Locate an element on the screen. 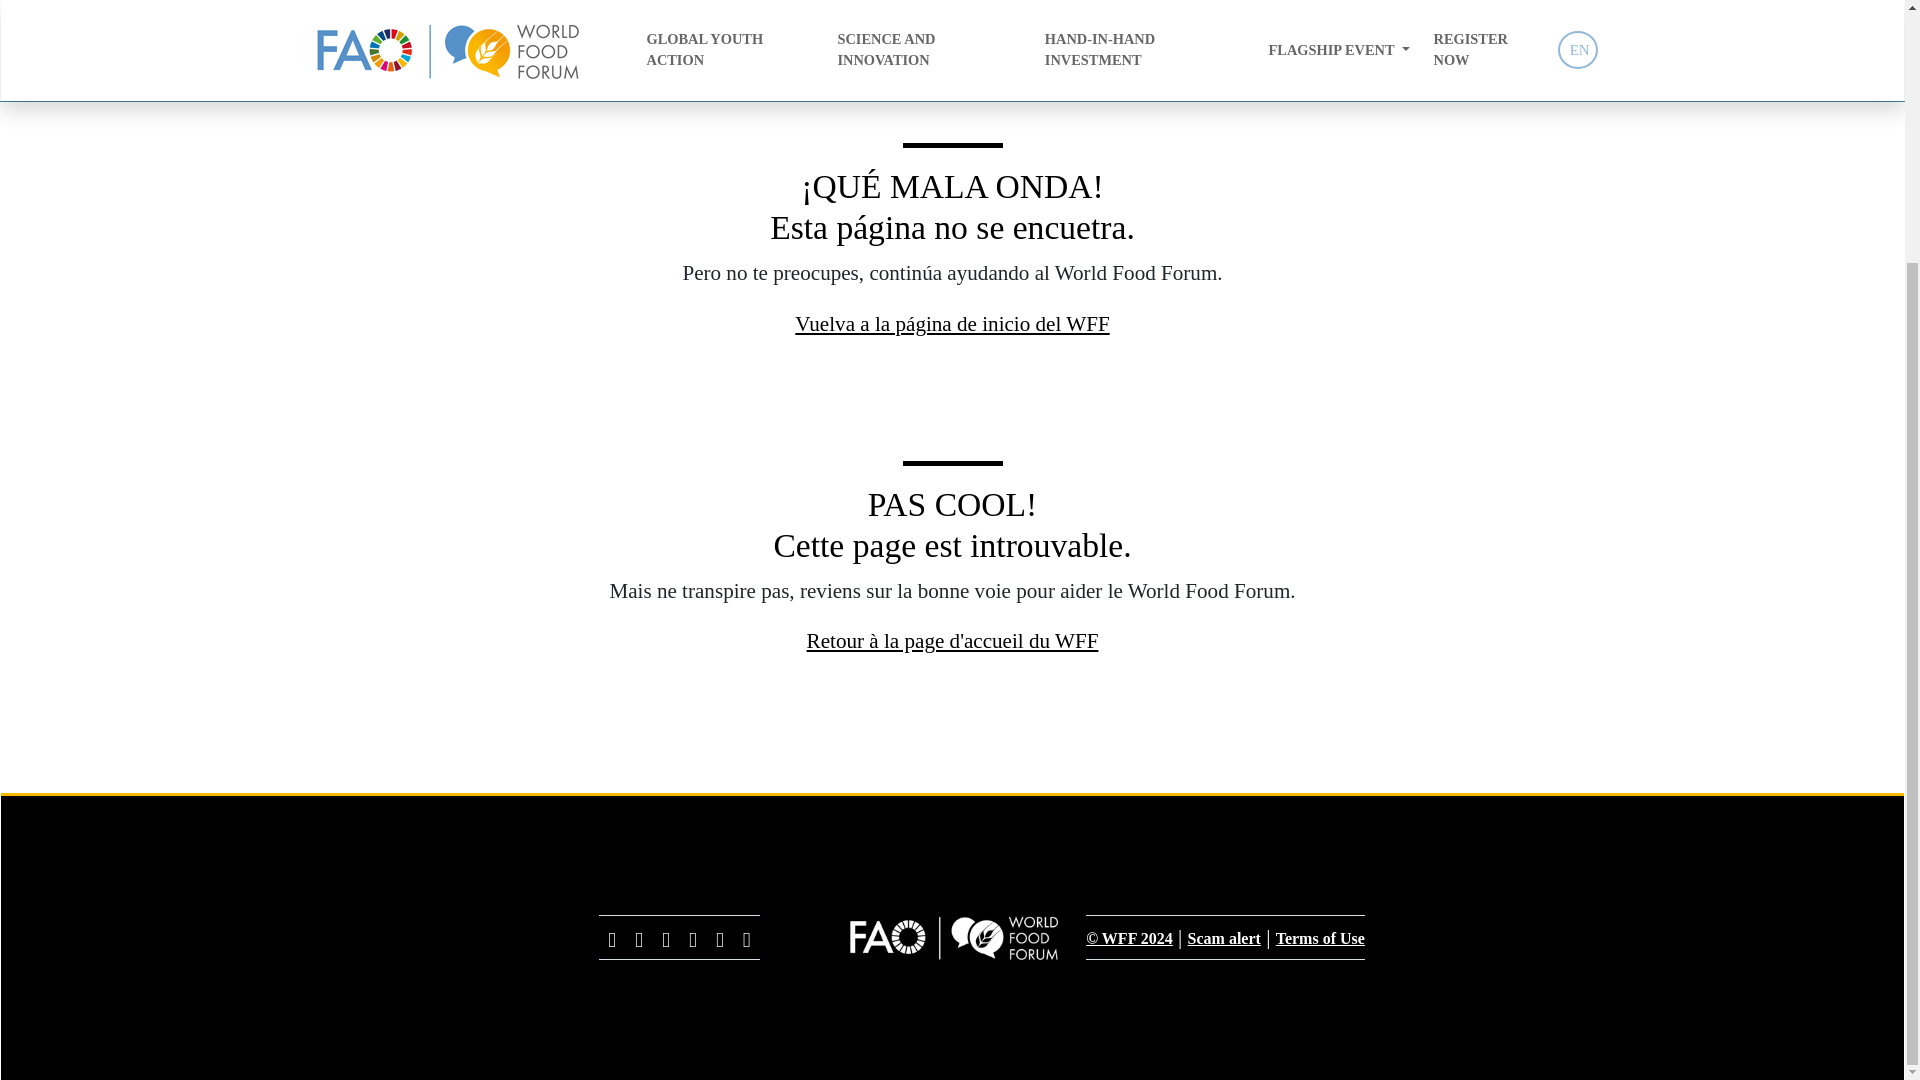 Image resolution: width=1920 pixels, height=1080 pixels. Facebook is located at coordinates (638, 936).